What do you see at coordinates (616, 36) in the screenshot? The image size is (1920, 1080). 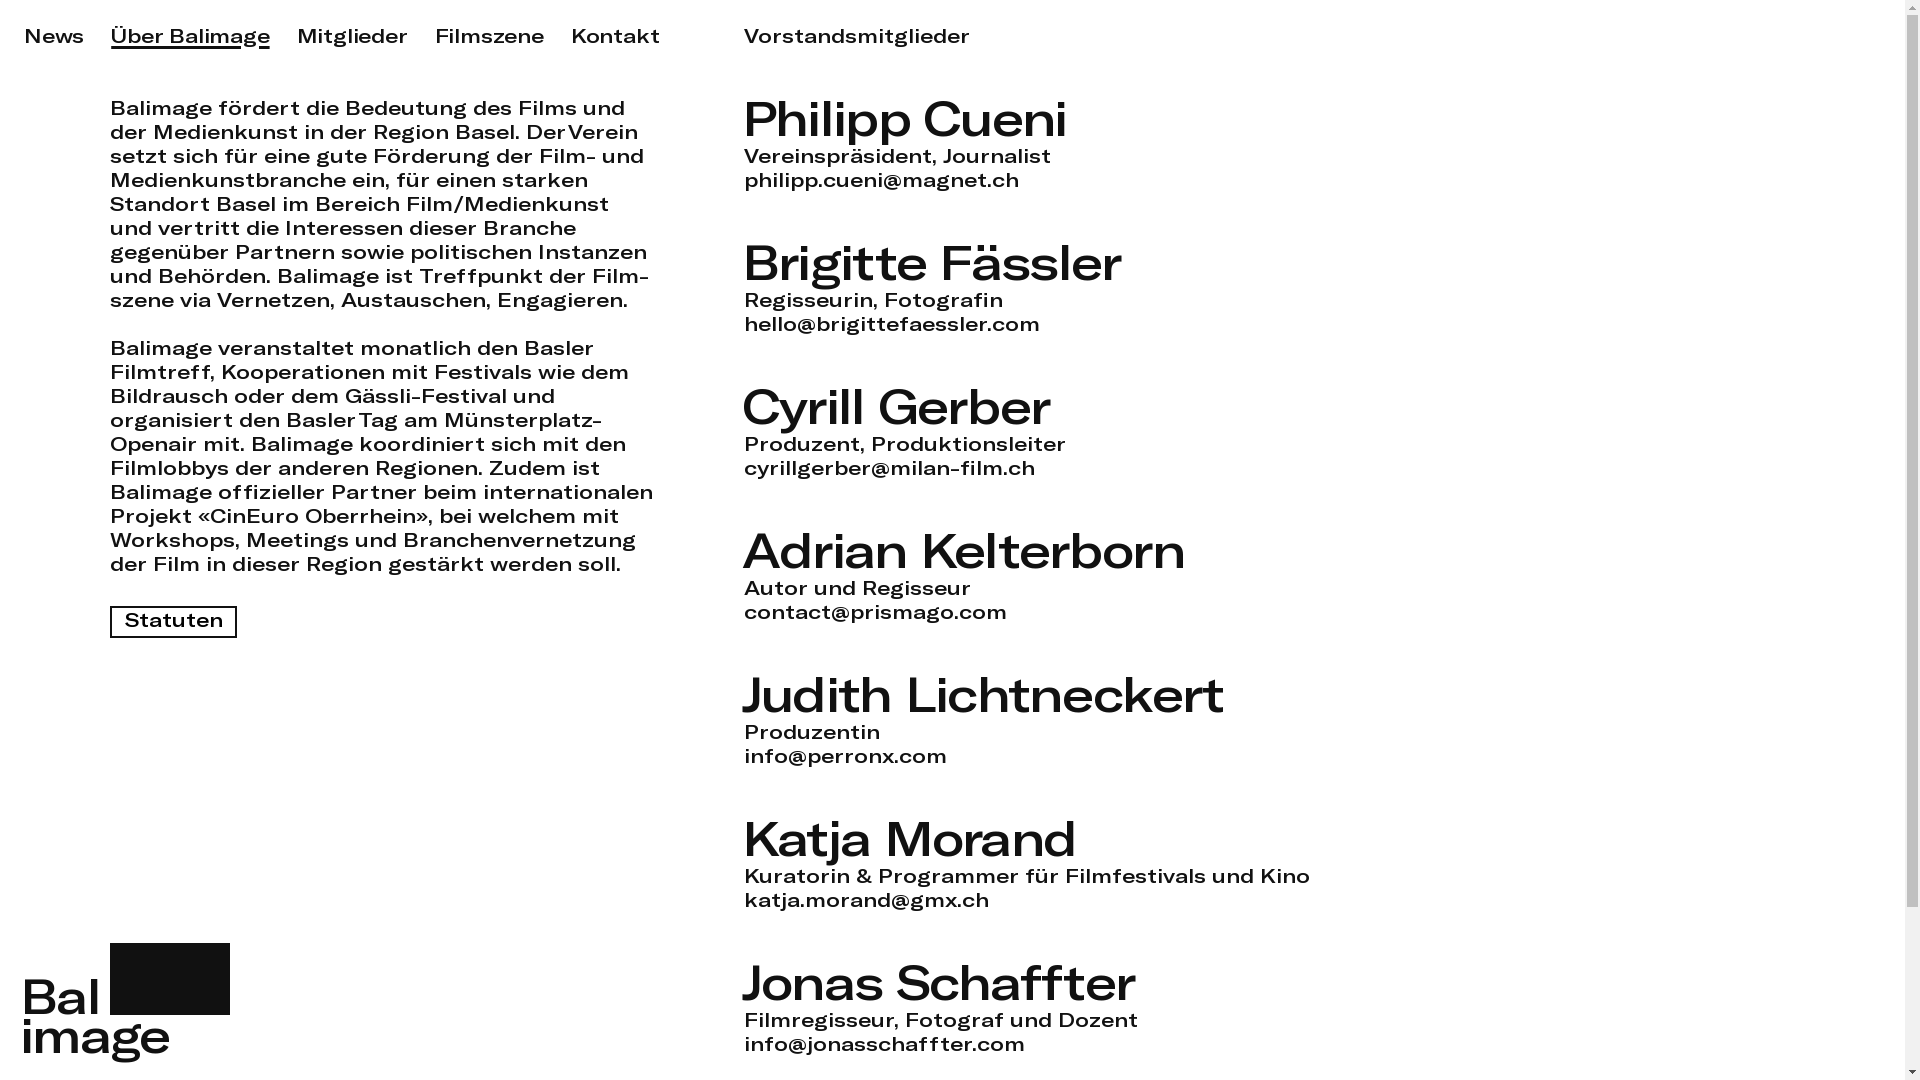 I see `Kontakt` at bounding box center [616, 36].